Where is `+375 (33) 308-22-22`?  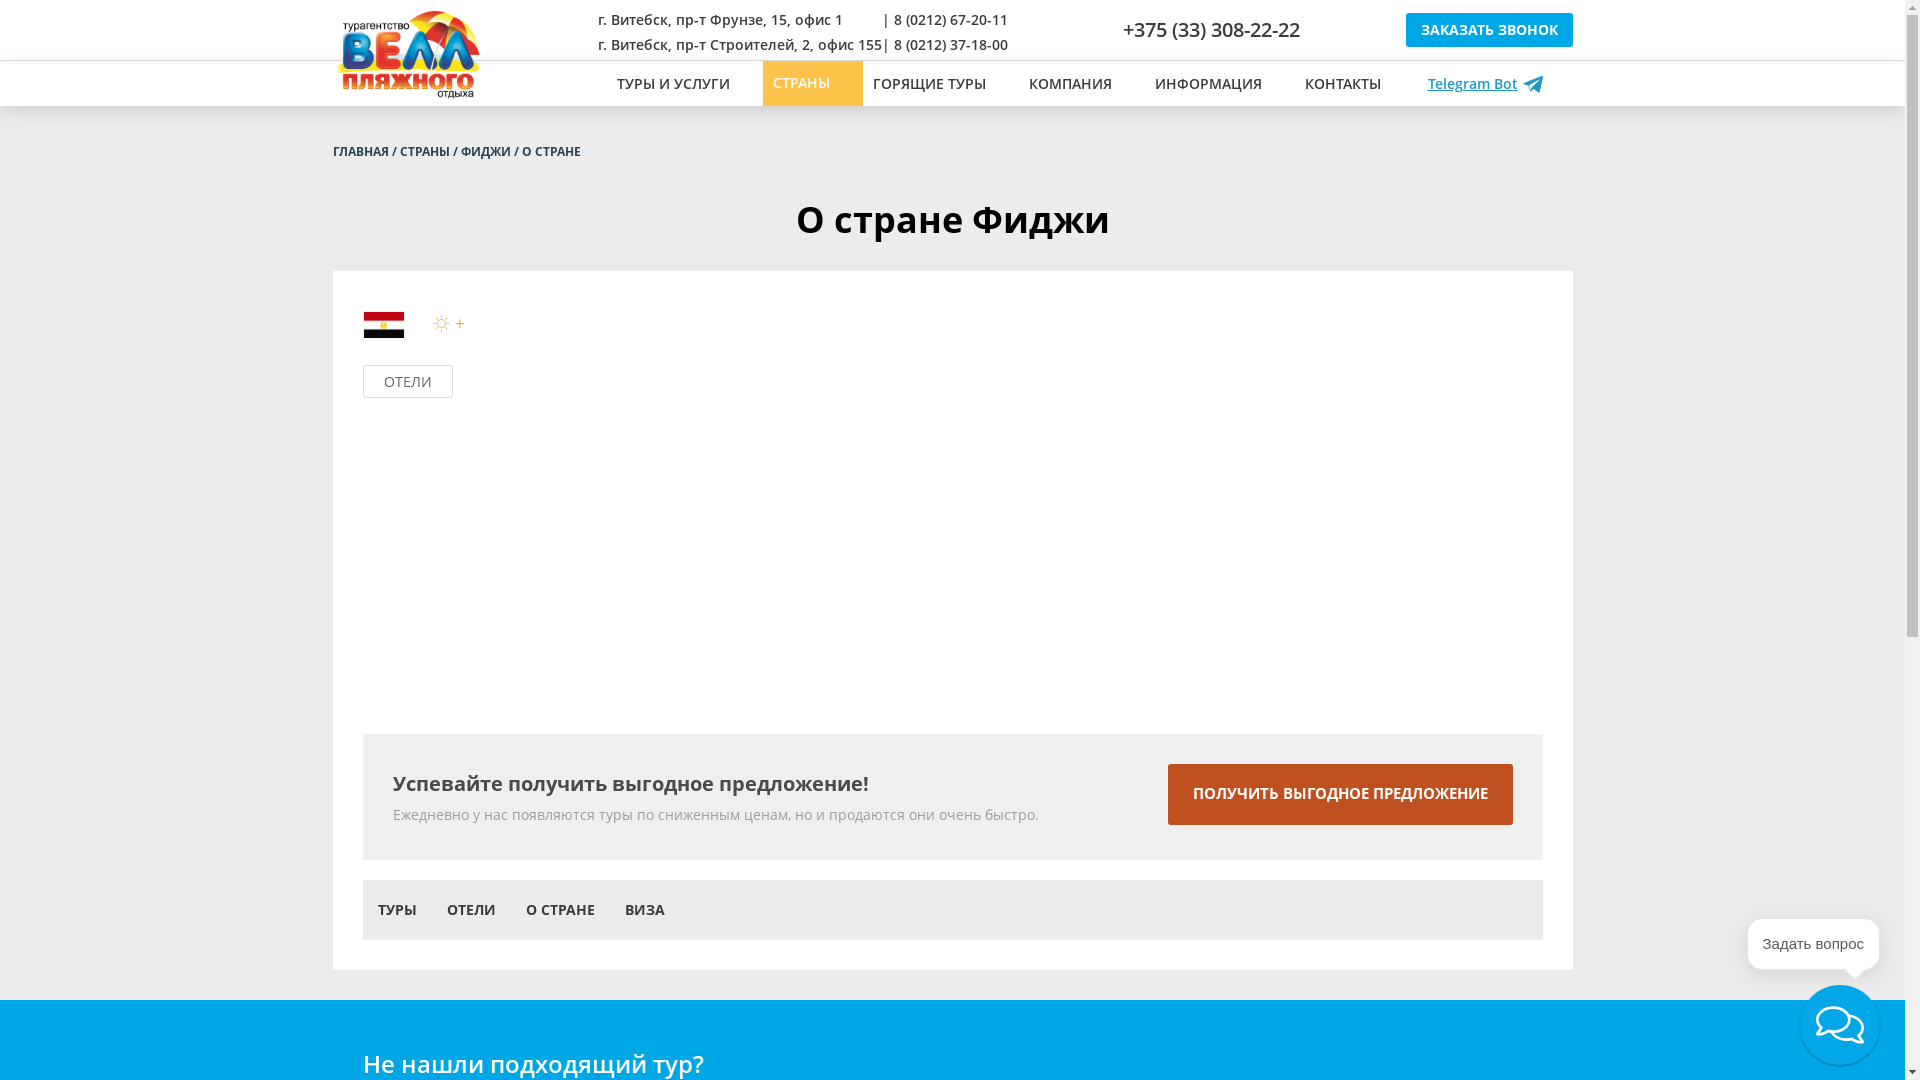 +375 (33) 308-22-22 is located at coordinates (1210, 30).